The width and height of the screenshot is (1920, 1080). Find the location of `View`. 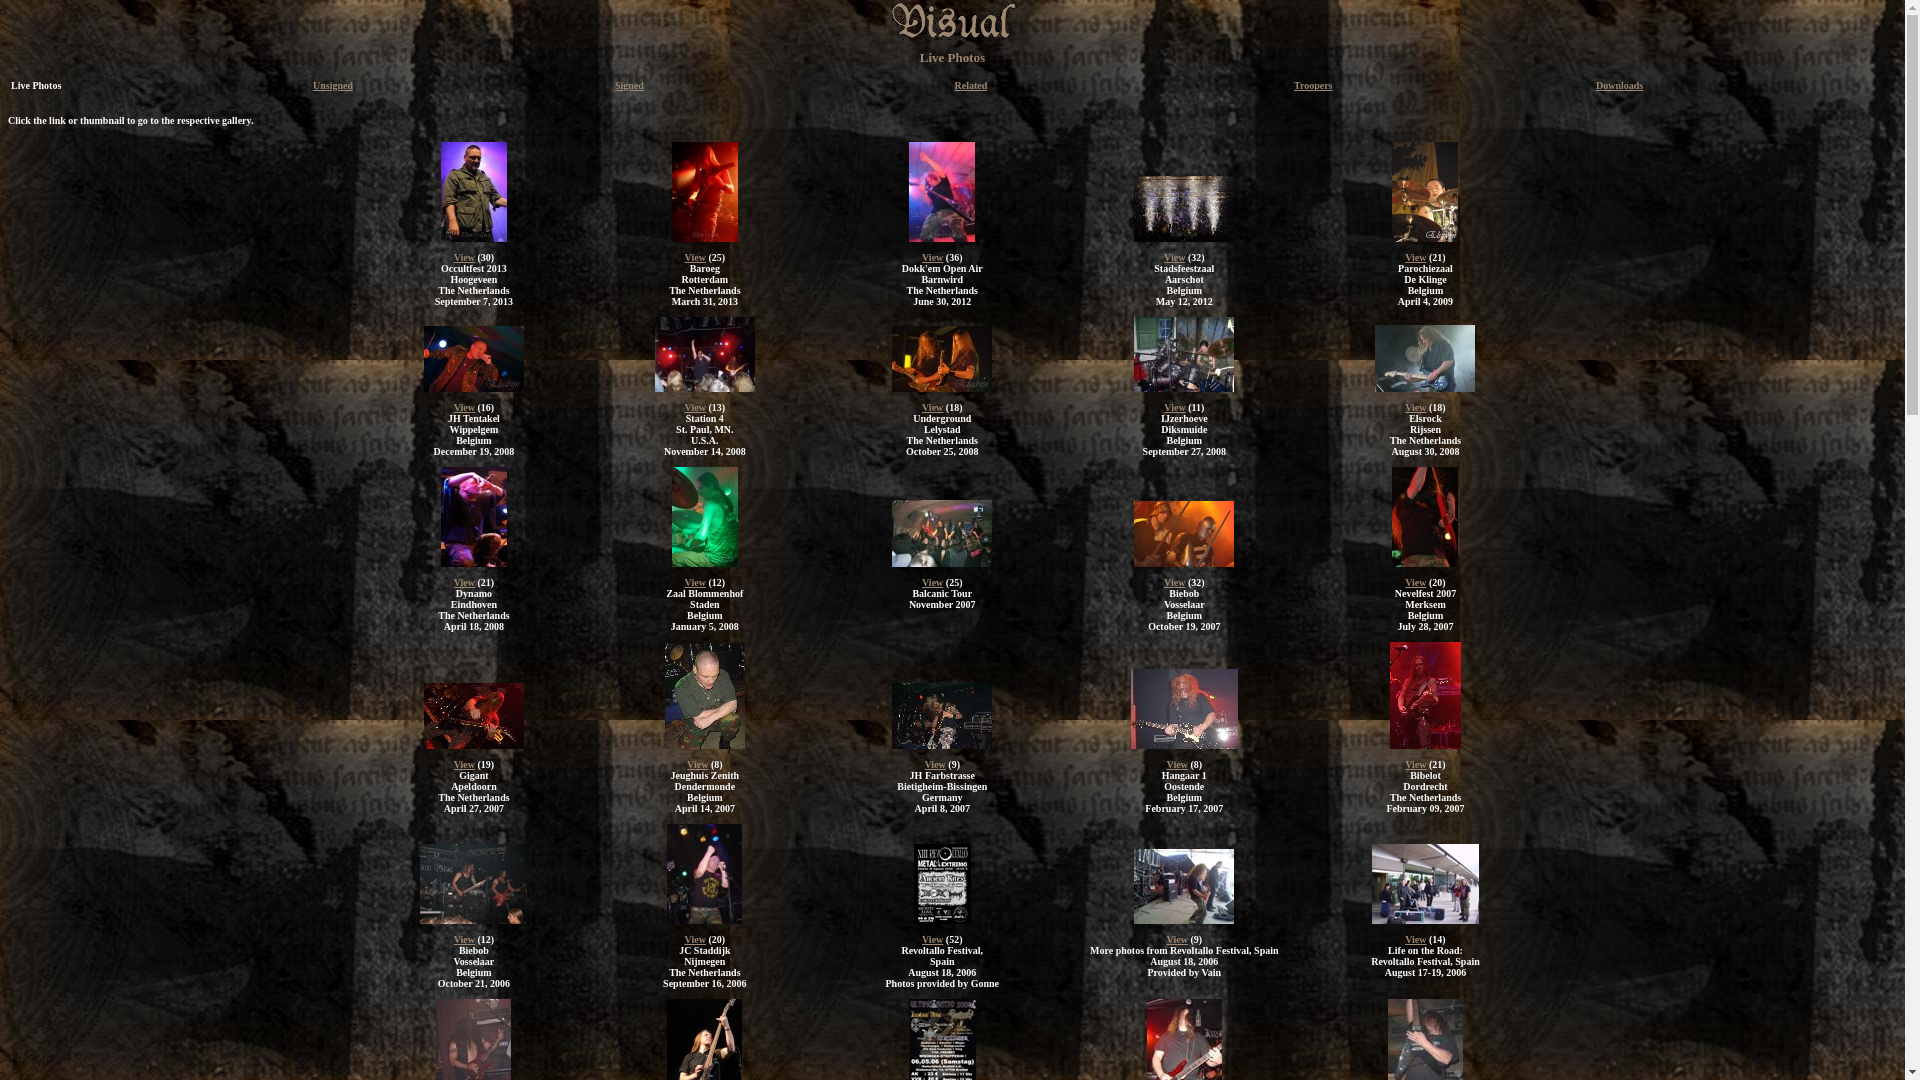

View is located at coordinates (696, 940).